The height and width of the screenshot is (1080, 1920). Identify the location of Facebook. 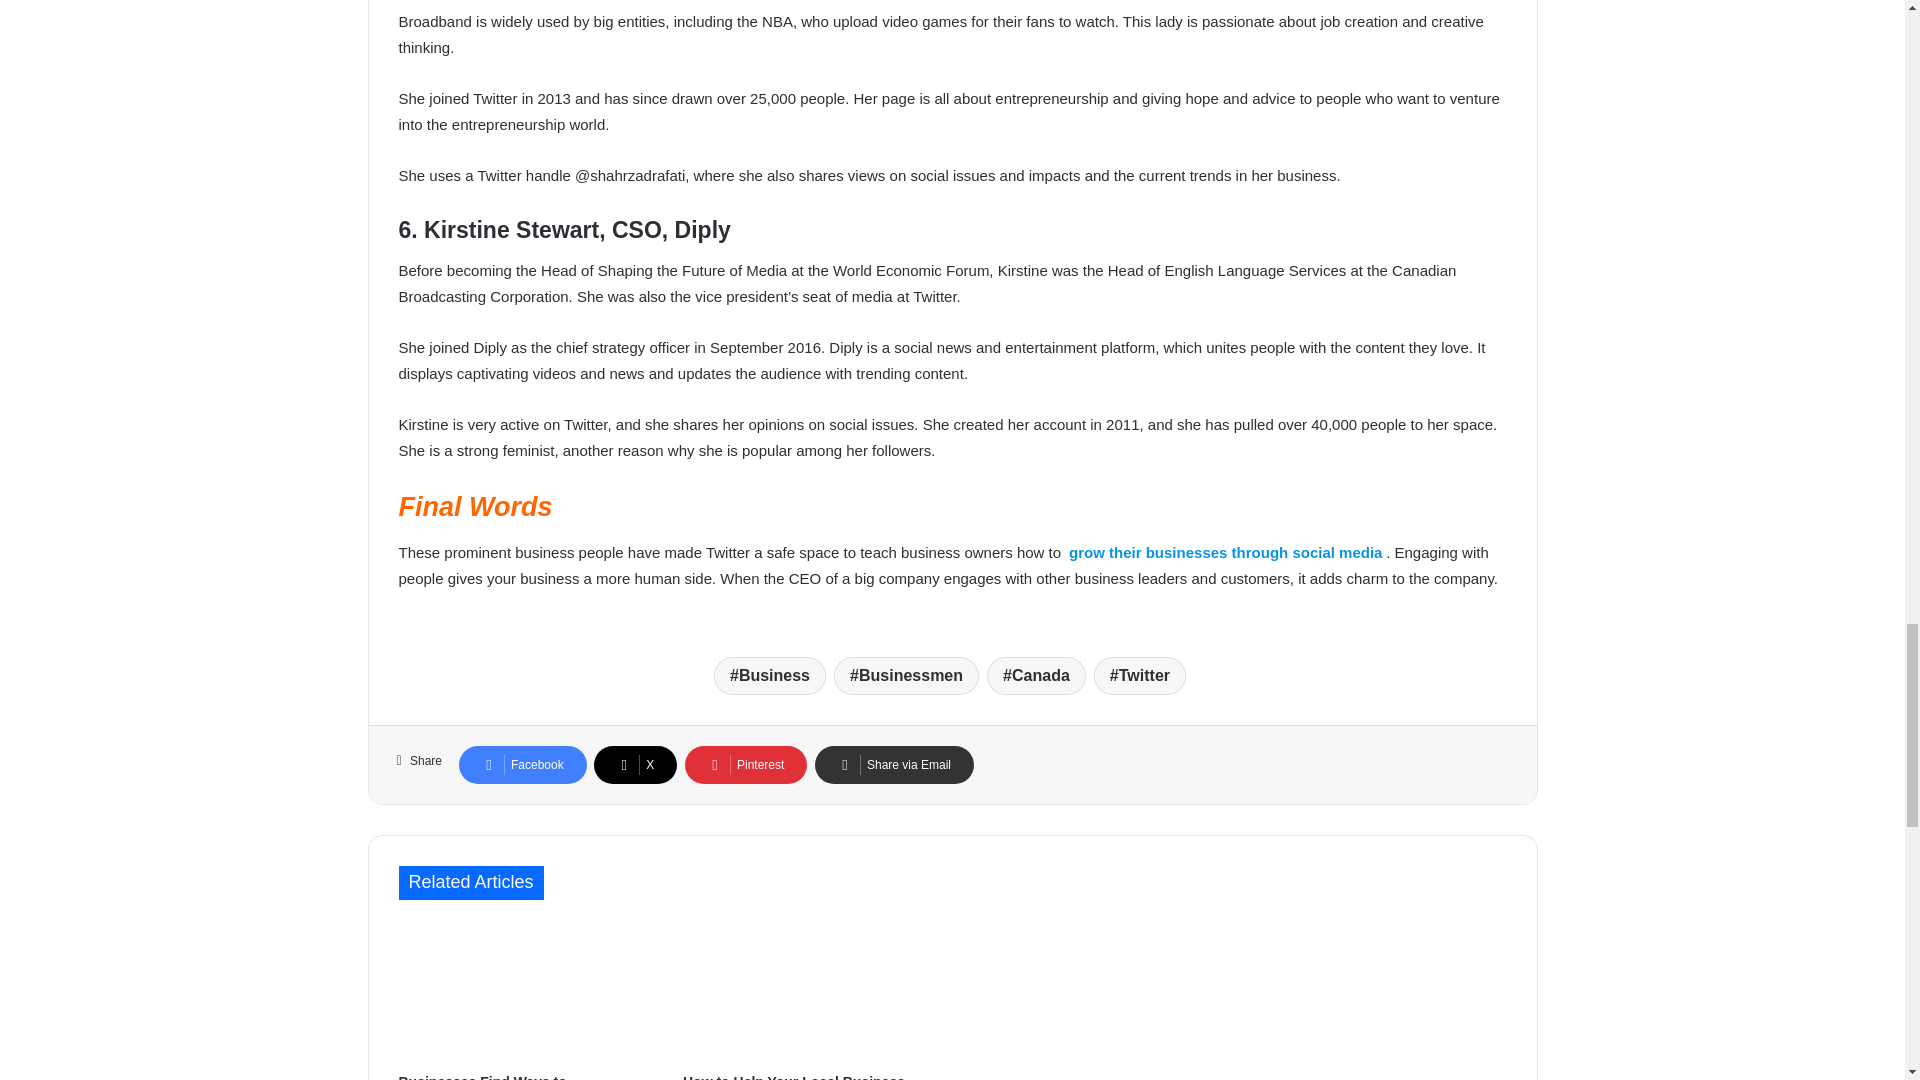
(522, 765).